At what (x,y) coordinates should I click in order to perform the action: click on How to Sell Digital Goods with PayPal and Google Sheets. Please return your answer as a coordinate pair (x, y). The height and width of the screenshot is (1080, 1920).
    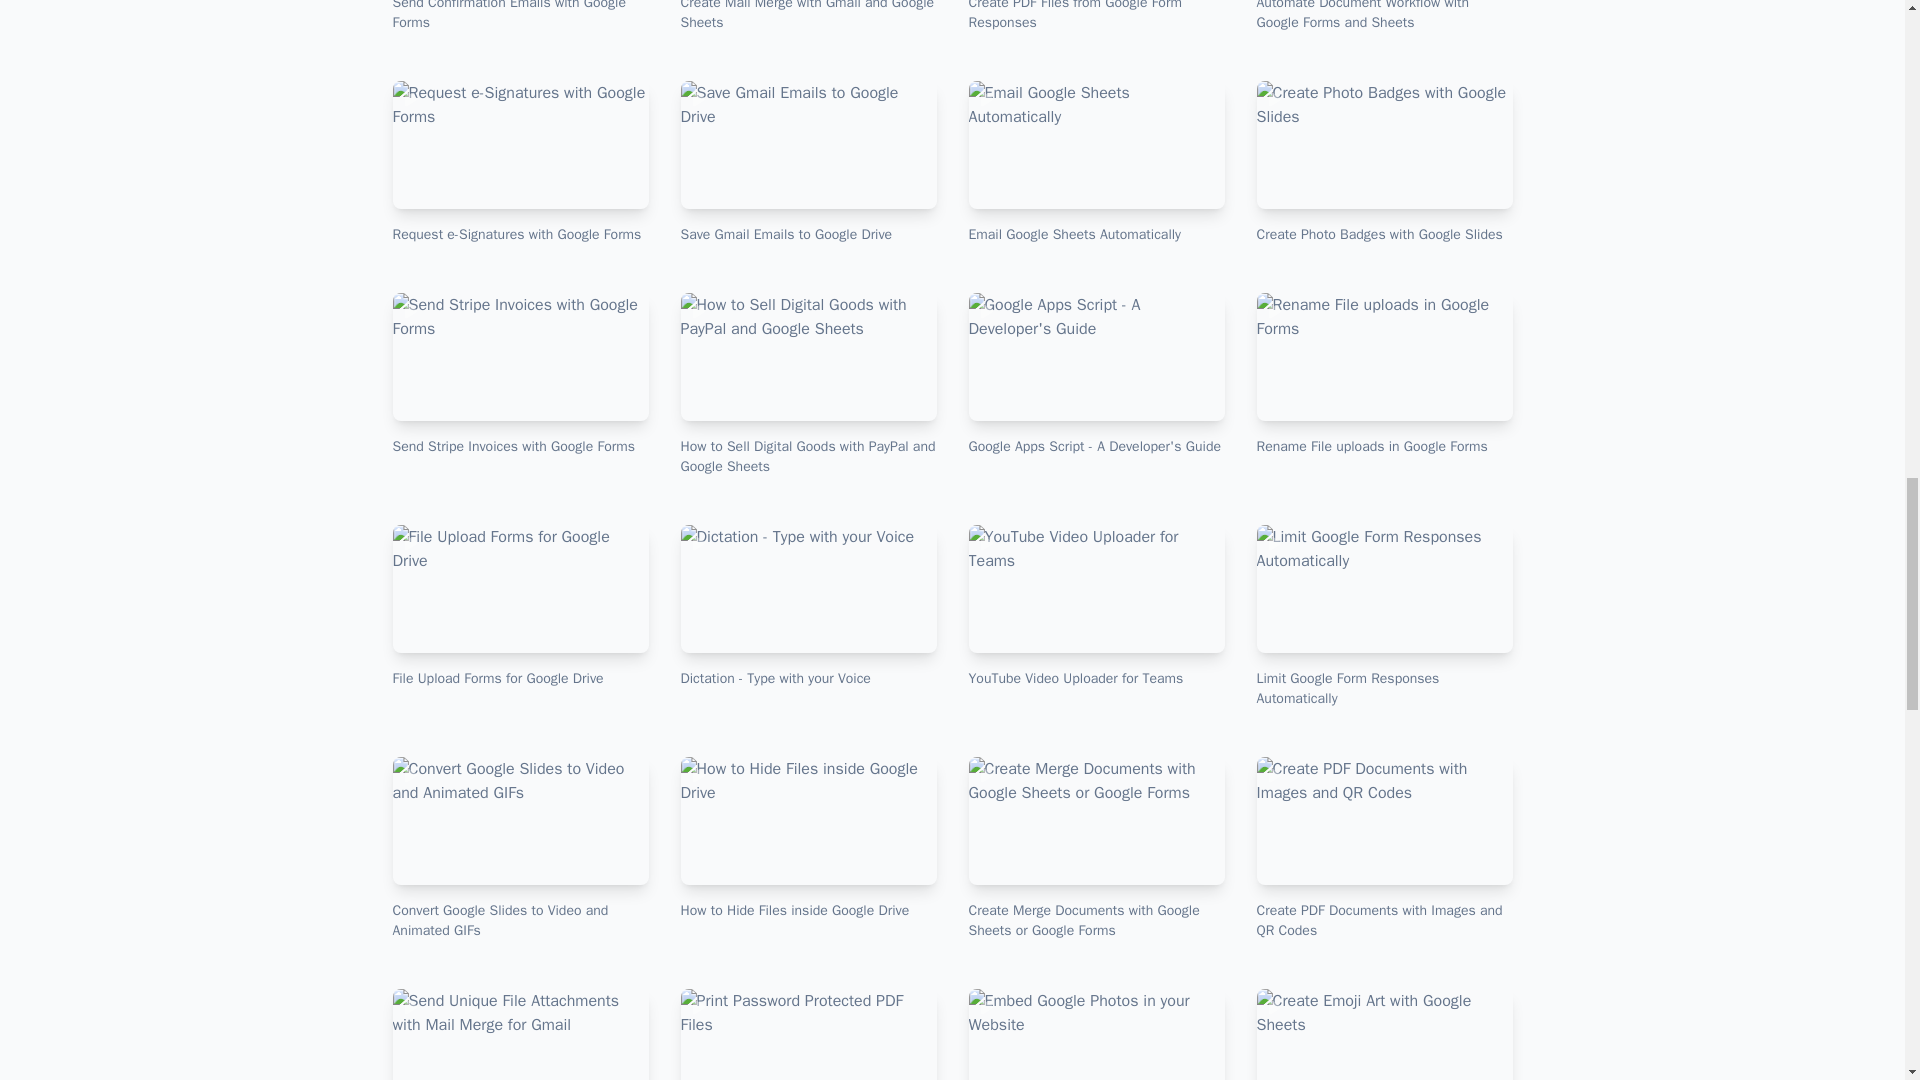
    Looking at the image, I should click on (808, 384).